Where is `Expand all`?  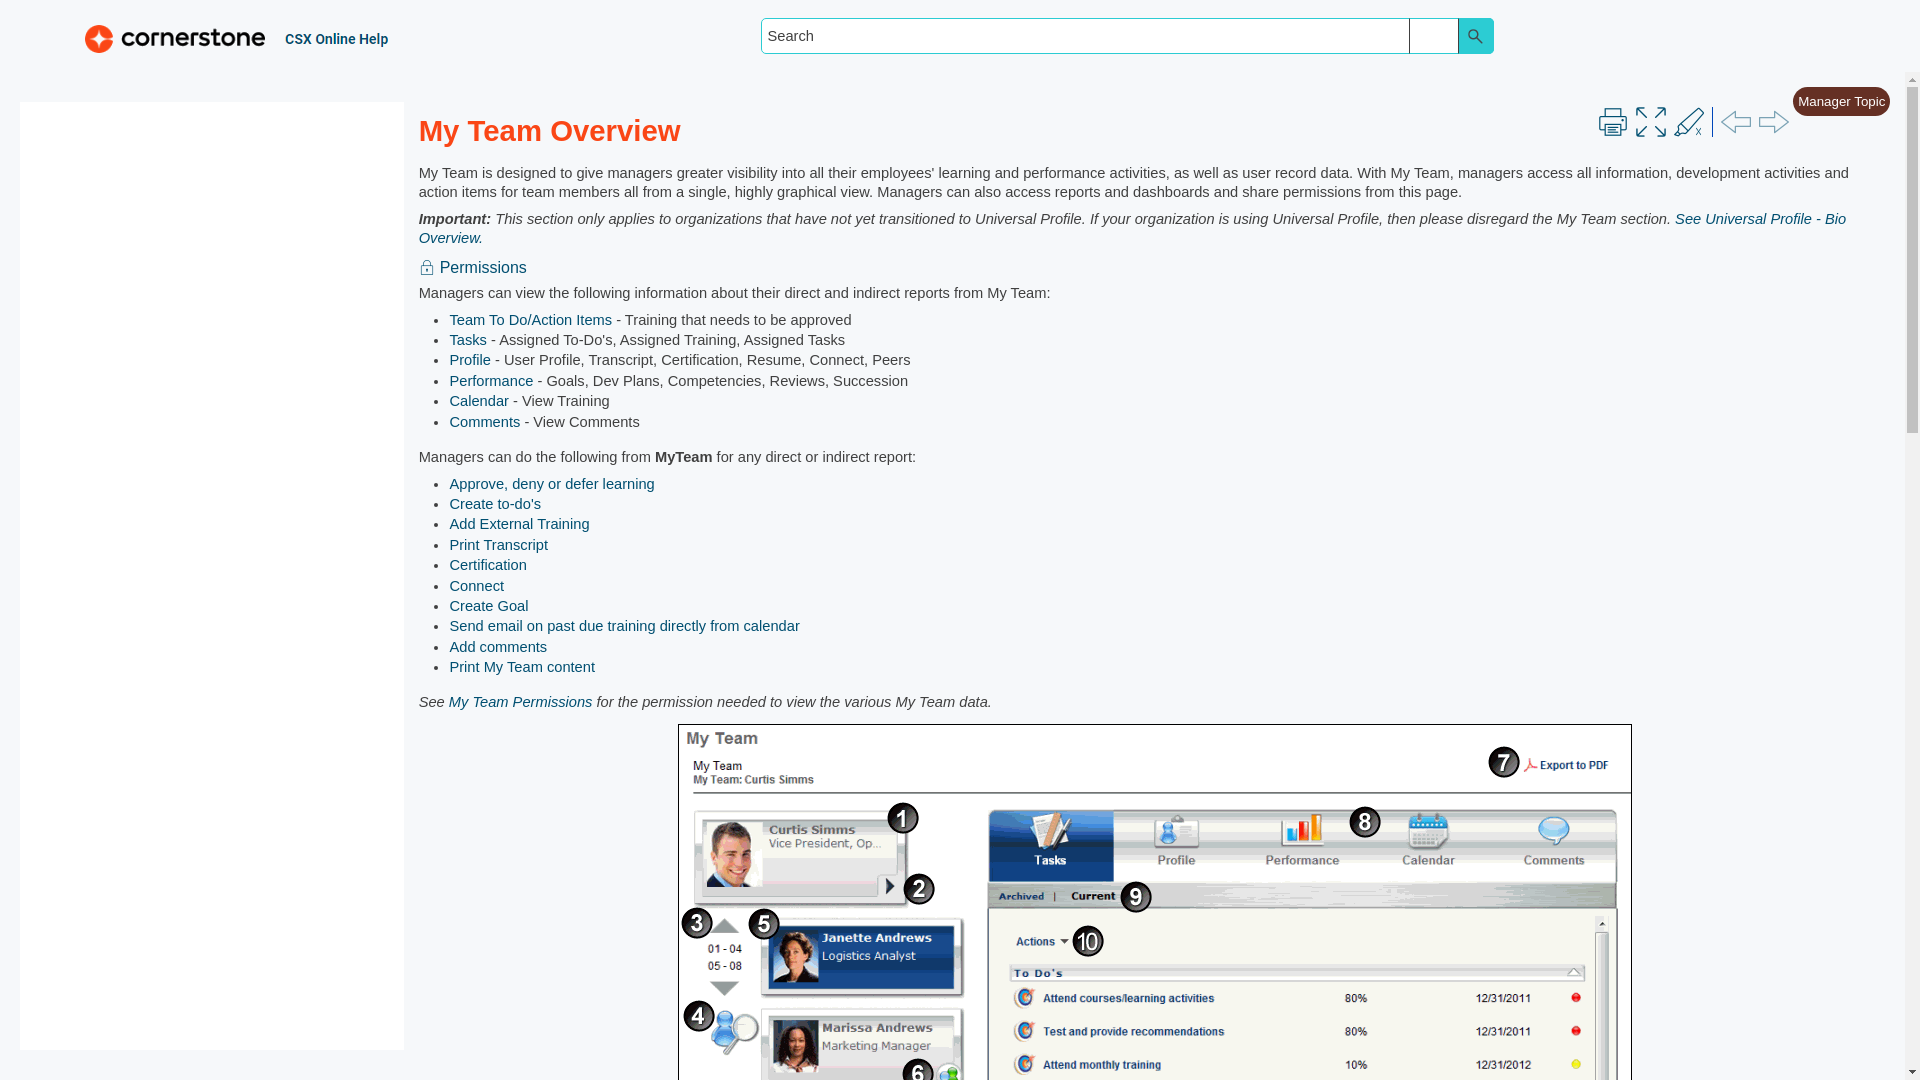
Expand all is located at coordinates (1650, 122).